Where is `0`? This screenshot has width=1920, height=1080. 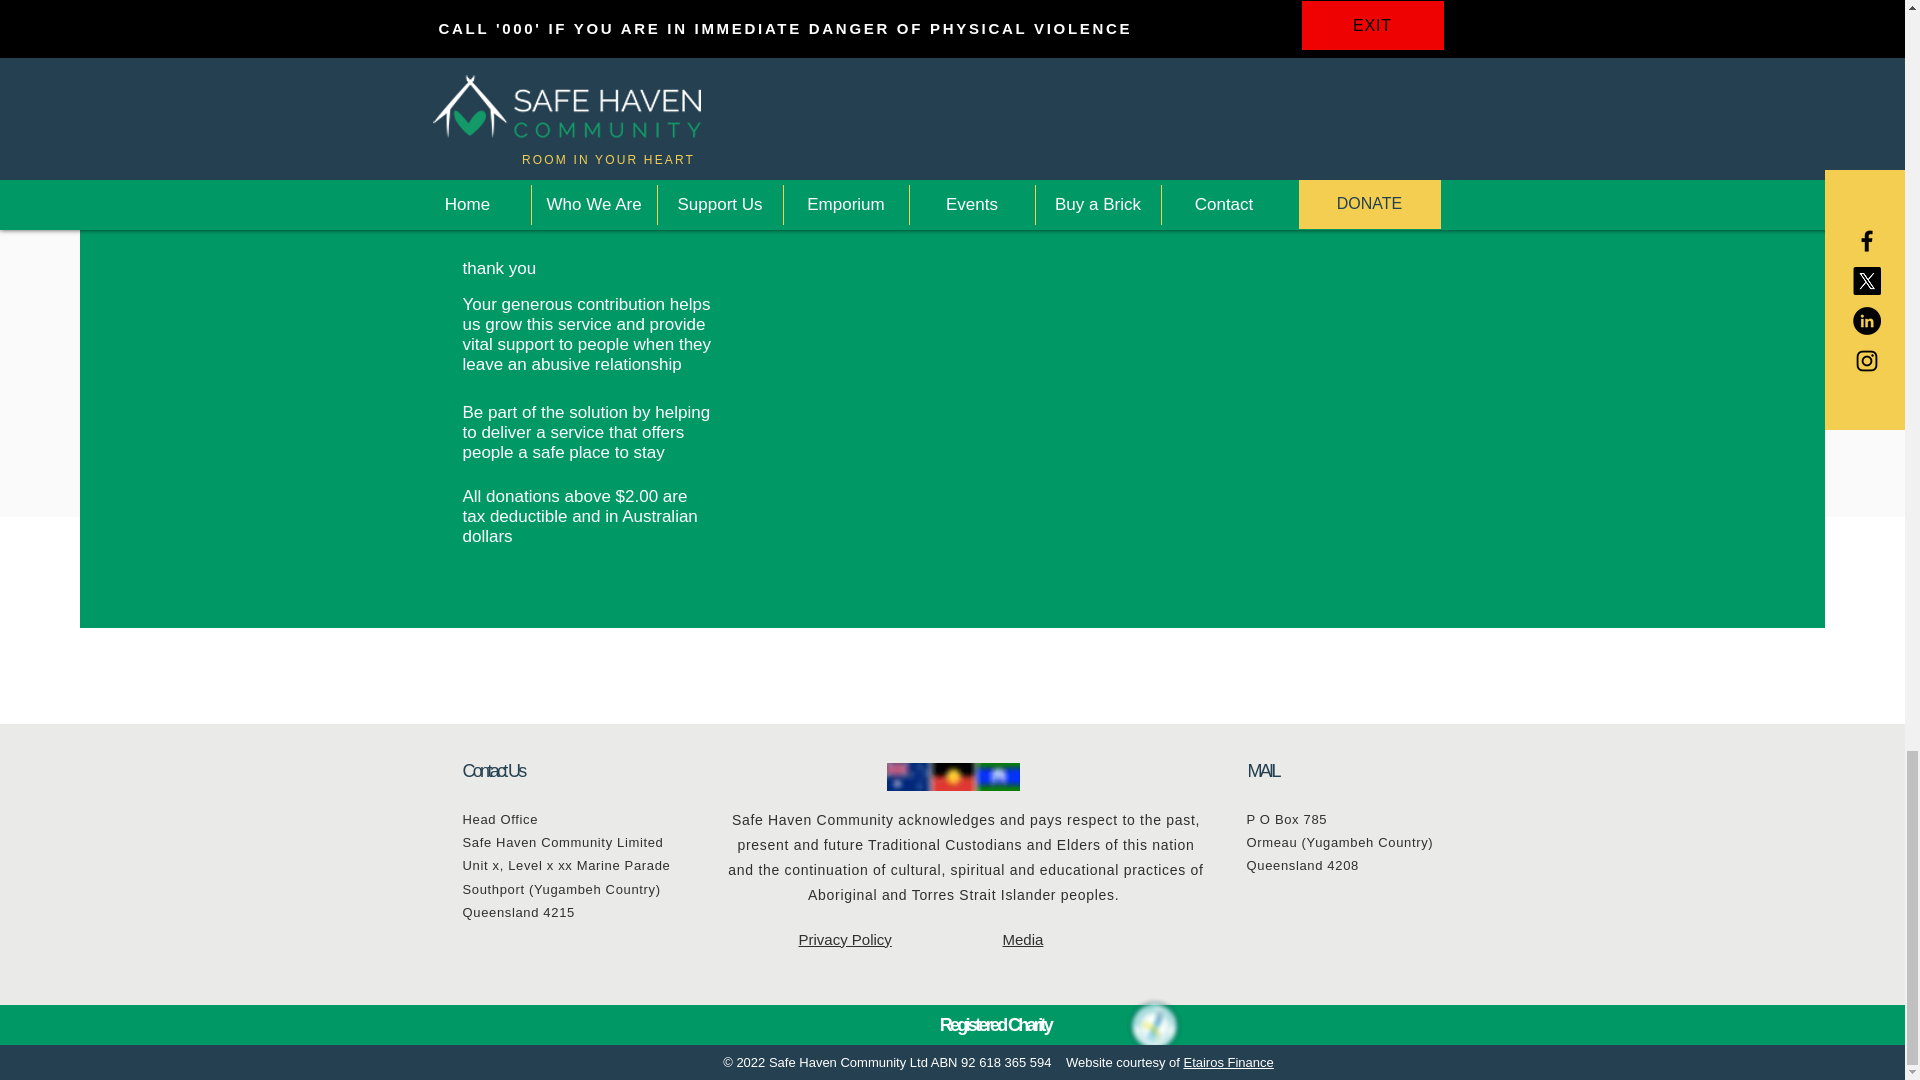 0 is located at coordinates (1062, 12).